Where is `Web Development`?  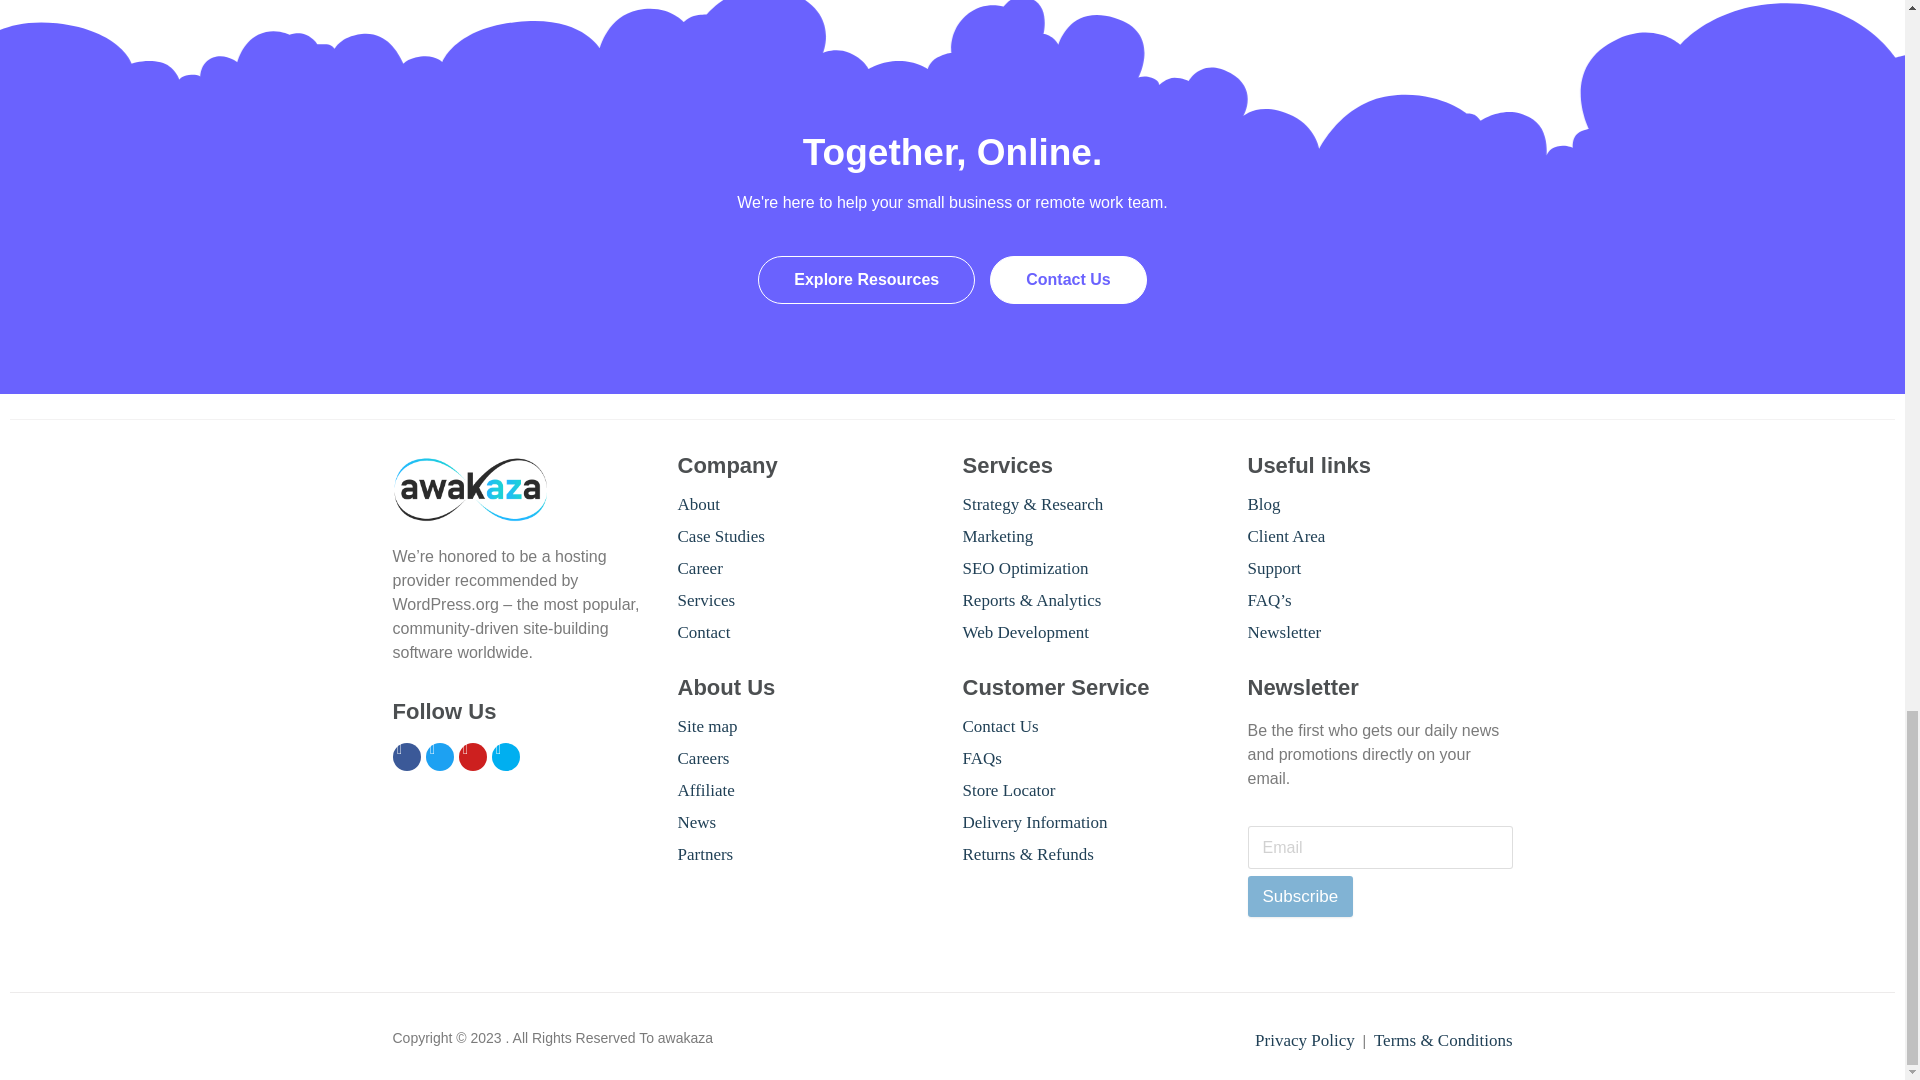
Web Development is located at coordinates (1024, 632).